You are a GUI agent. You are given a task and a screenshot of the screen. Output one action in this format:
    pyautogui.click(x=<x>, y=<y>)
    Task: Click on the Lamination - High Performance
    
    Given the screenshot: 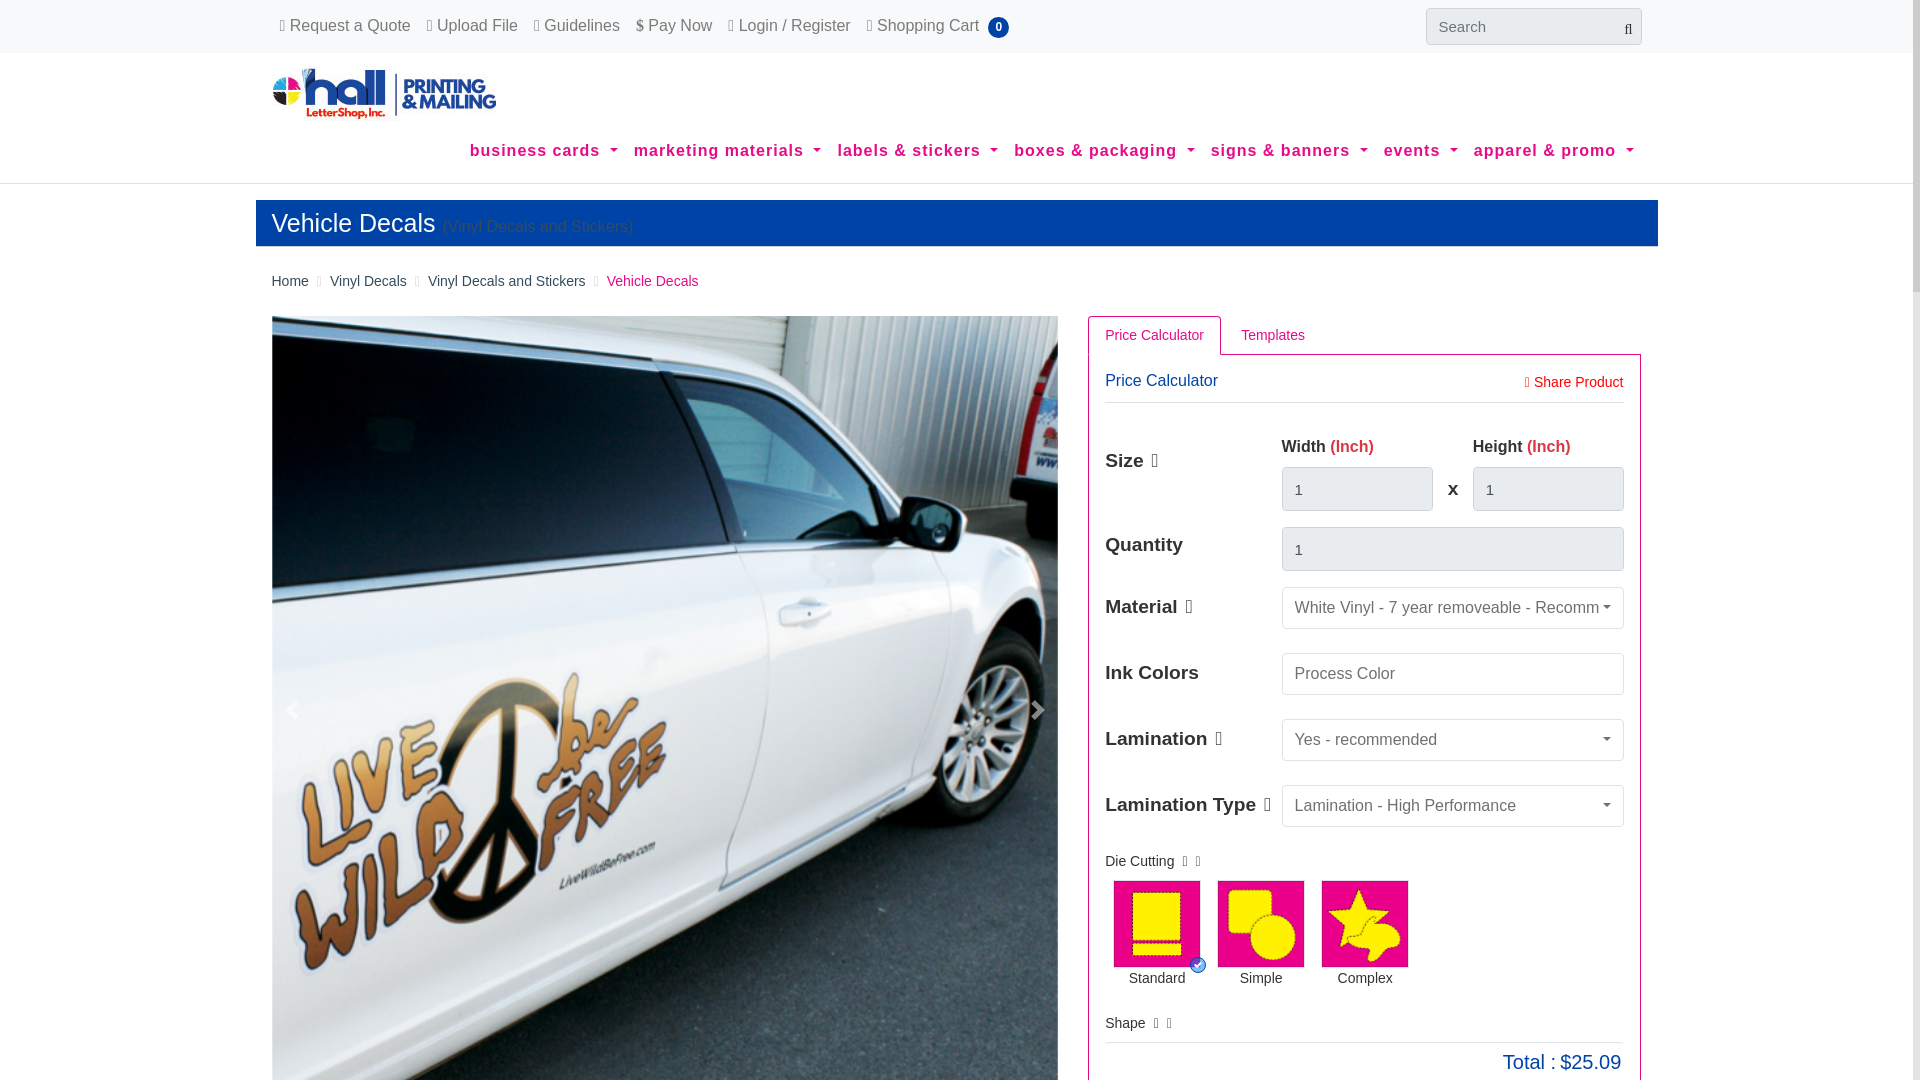 What is the action you would take?
    pyautogui.click(x=1453, y=806)
    